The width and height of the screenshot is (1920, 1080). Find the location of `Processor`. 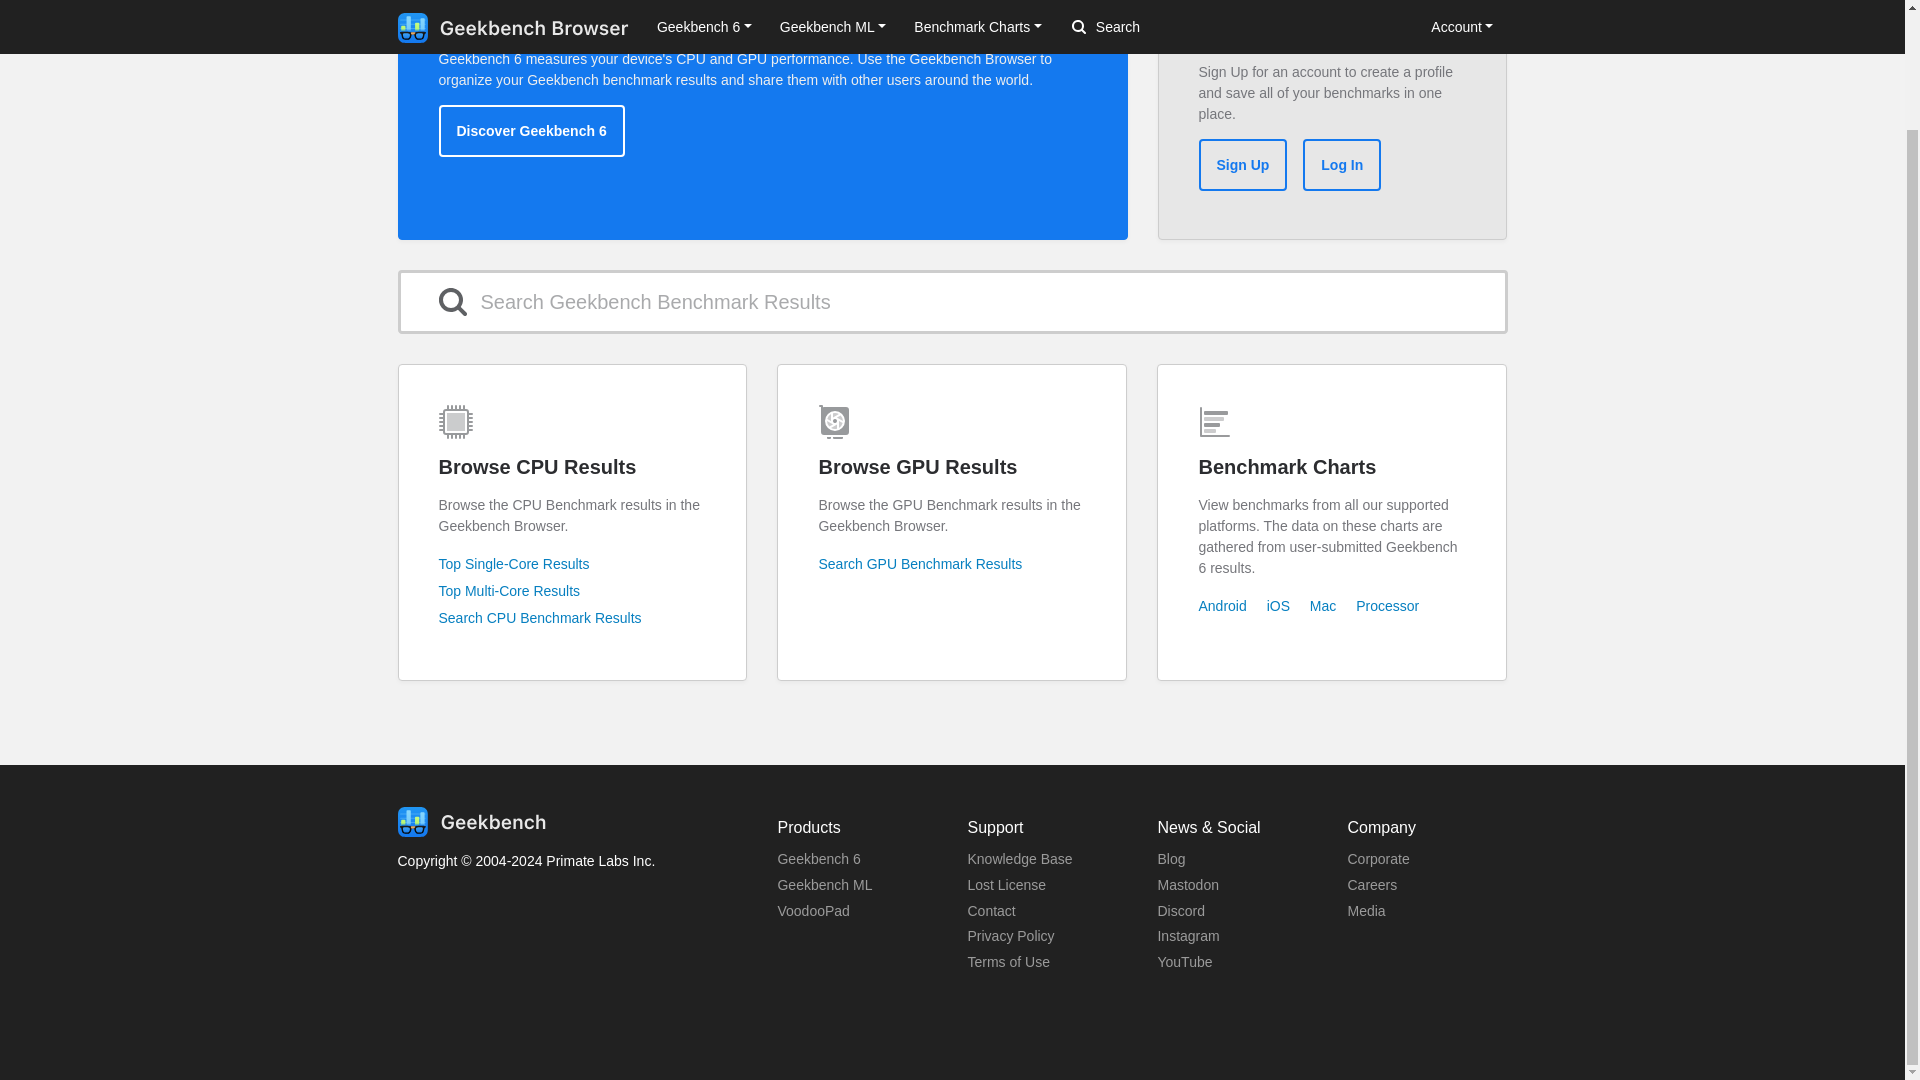

Processor is located at coordinates (1386, 606).